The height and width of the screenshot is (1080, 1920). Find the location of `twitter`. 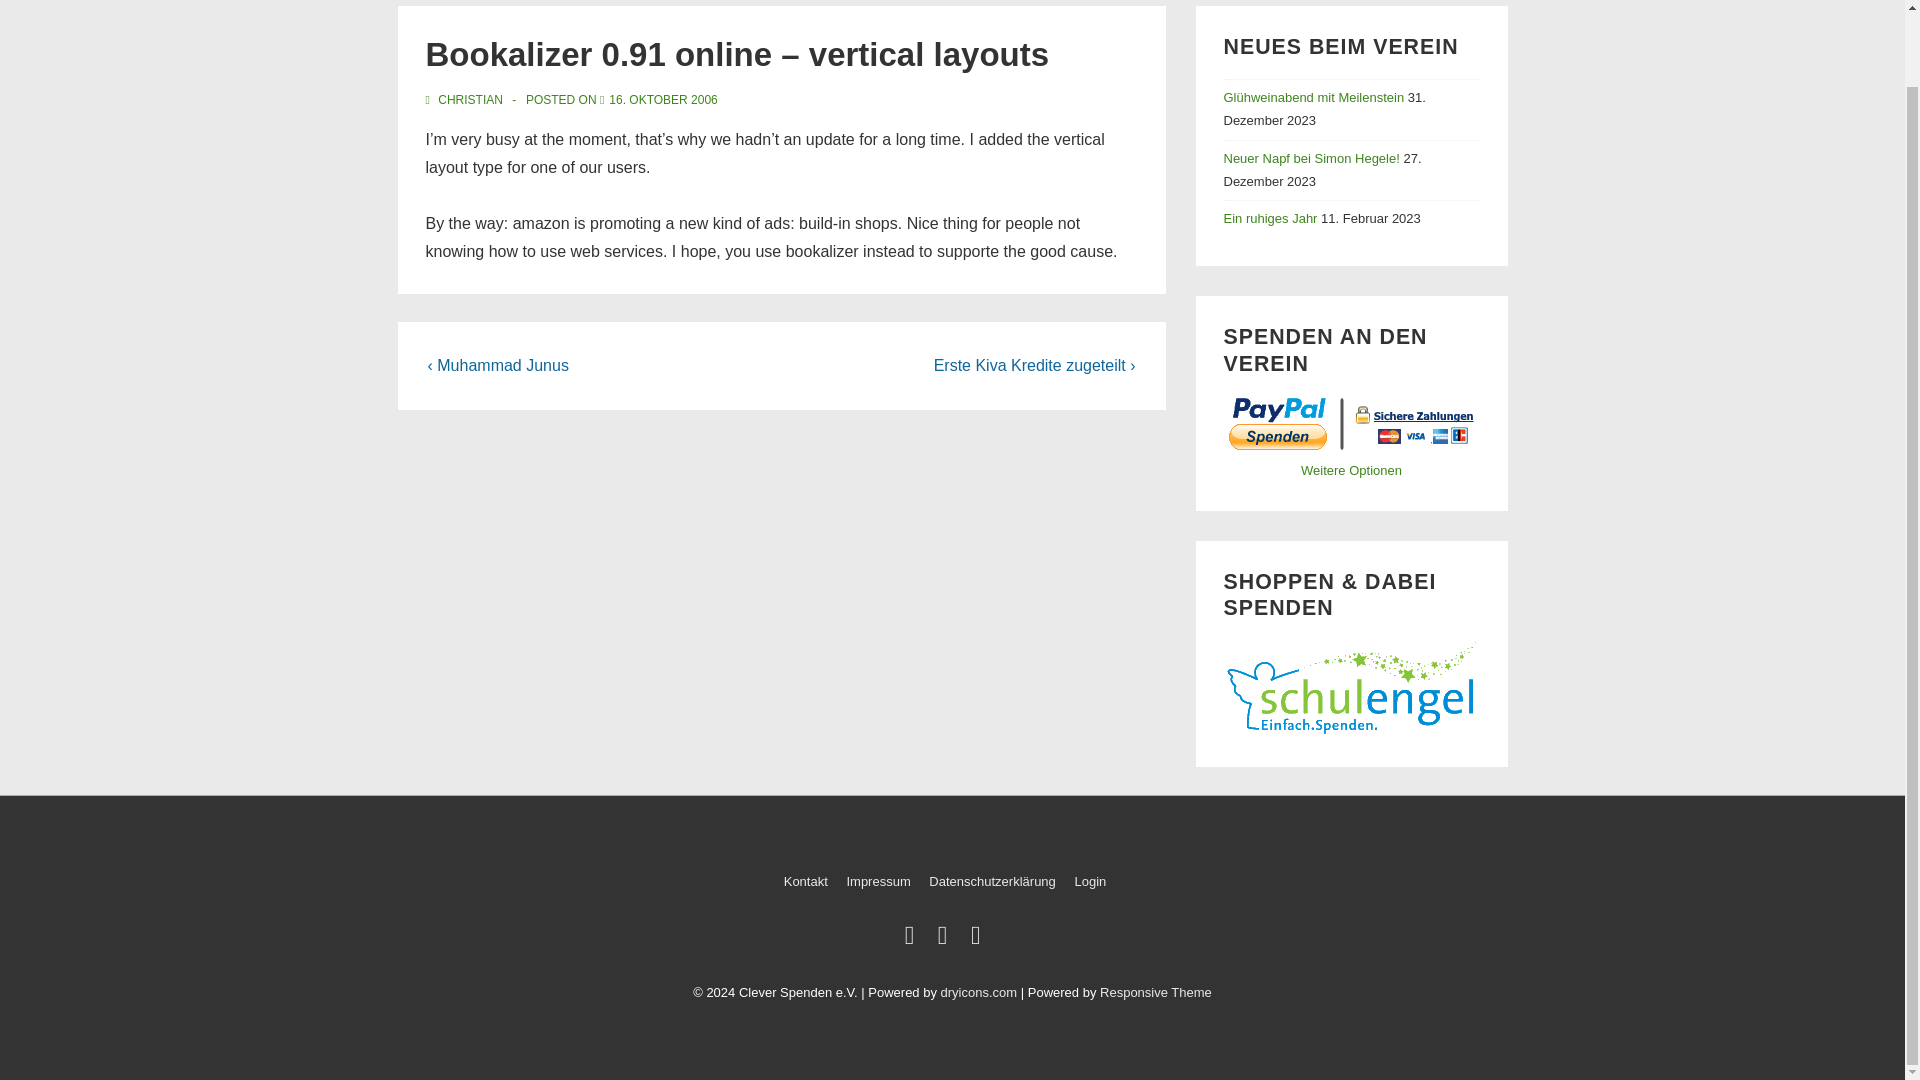

twitter is located at coordinates (914, 940).